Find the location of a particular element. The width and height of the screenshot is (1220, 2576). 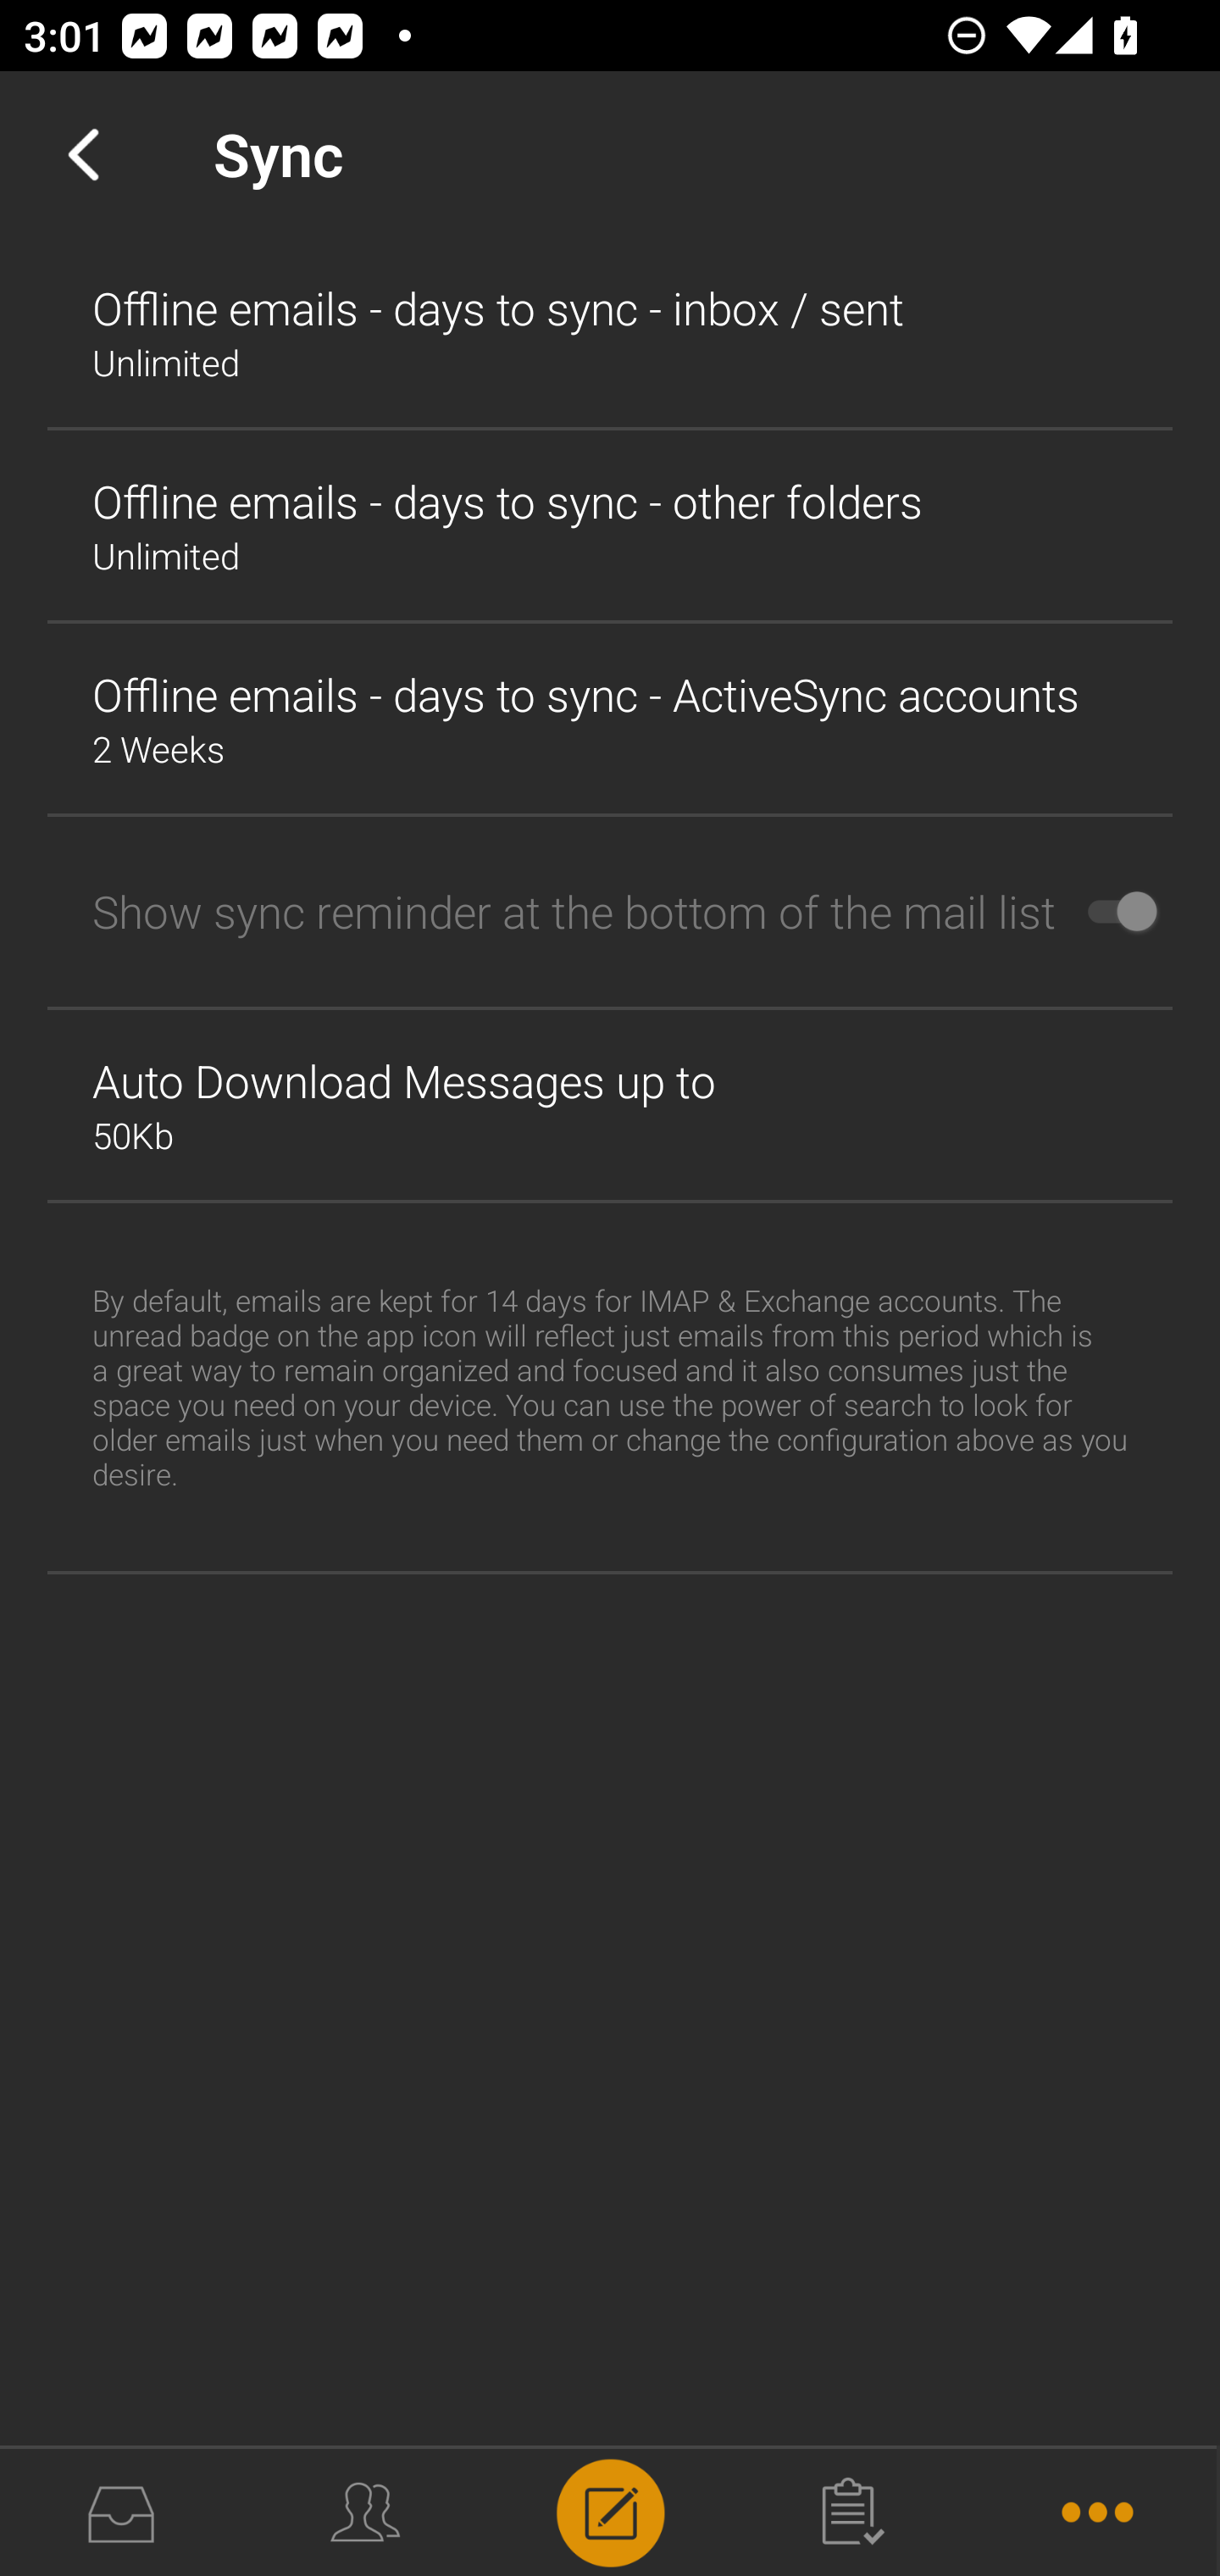

Navigate up is located at coordinates (83, 154).